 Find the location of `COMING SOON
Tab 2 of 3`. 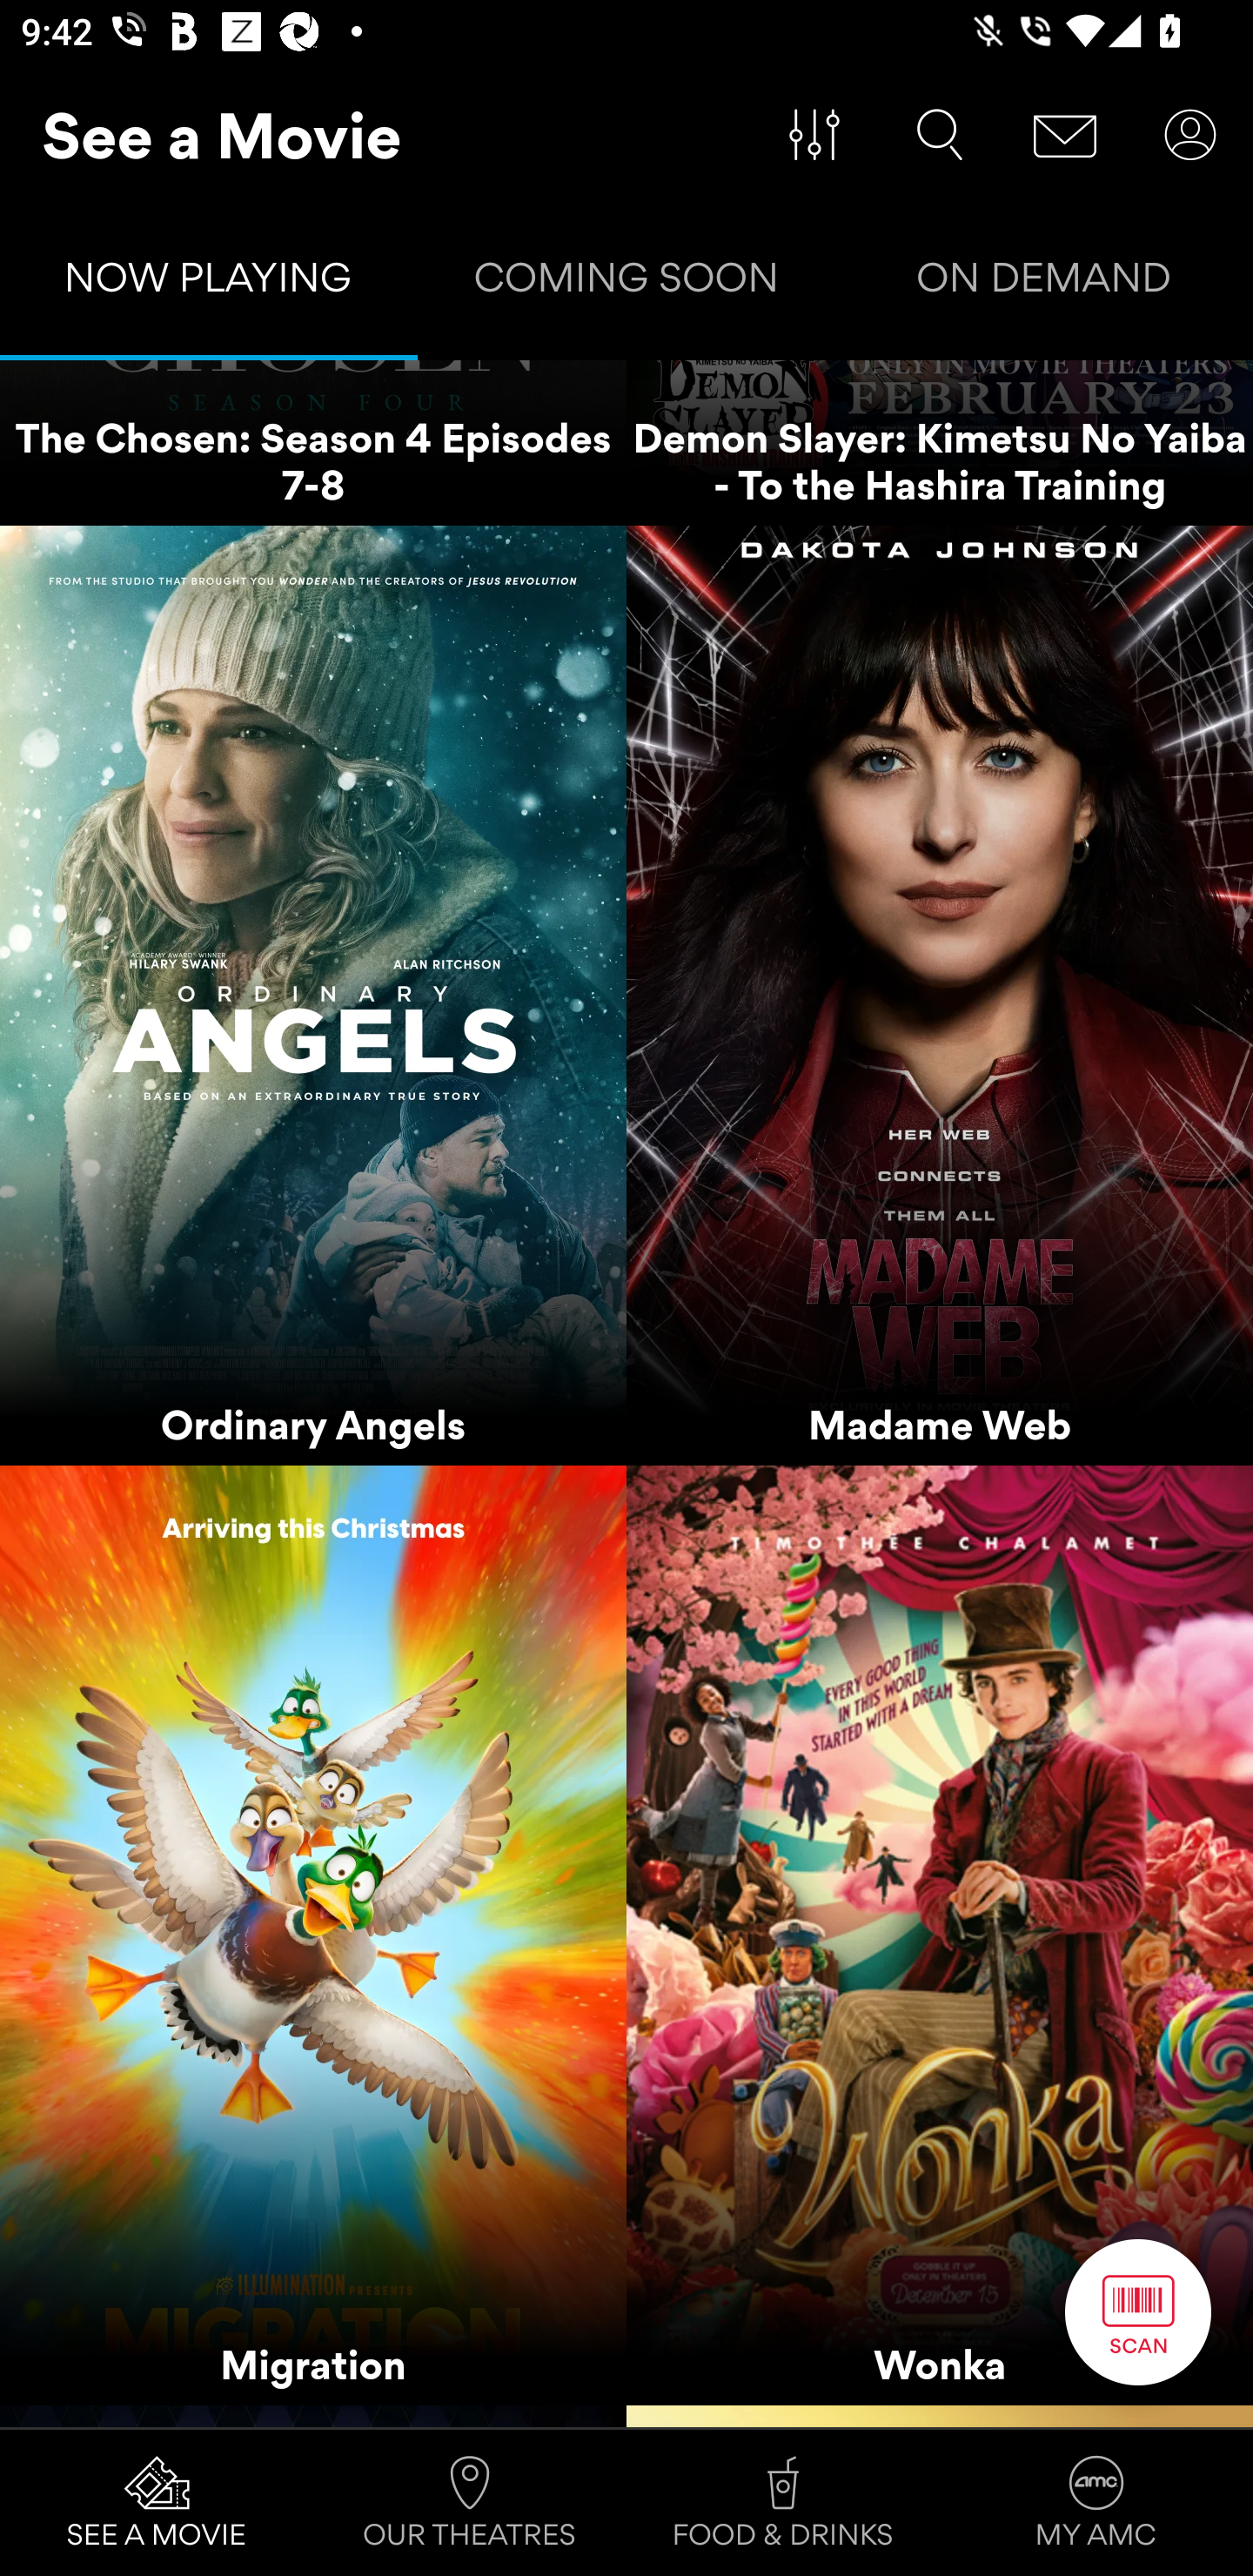

COMING SOON
Tab 2 of 3 is located at coordinates (626, 284).